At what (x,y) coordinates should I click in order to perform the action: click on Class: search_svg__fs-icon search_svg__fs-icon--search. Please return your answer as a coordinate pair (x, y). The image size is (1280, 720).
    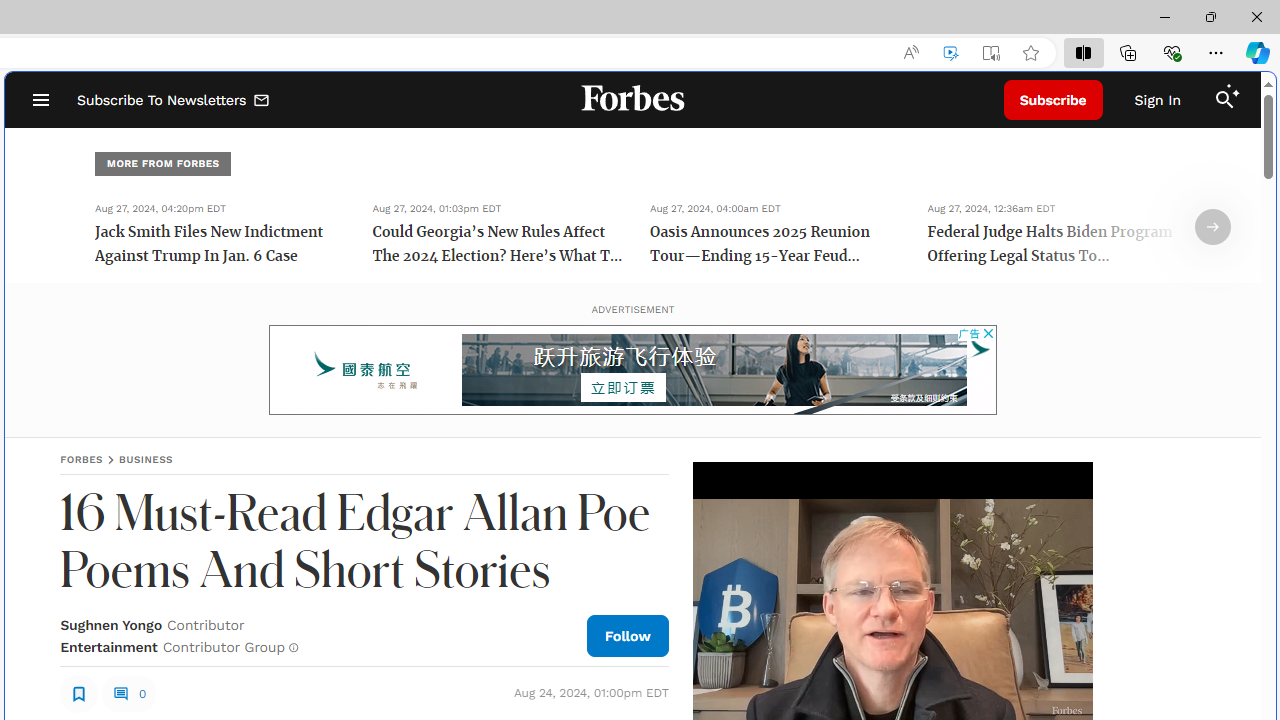
    Looking at the image, I should click on (1224, 100).